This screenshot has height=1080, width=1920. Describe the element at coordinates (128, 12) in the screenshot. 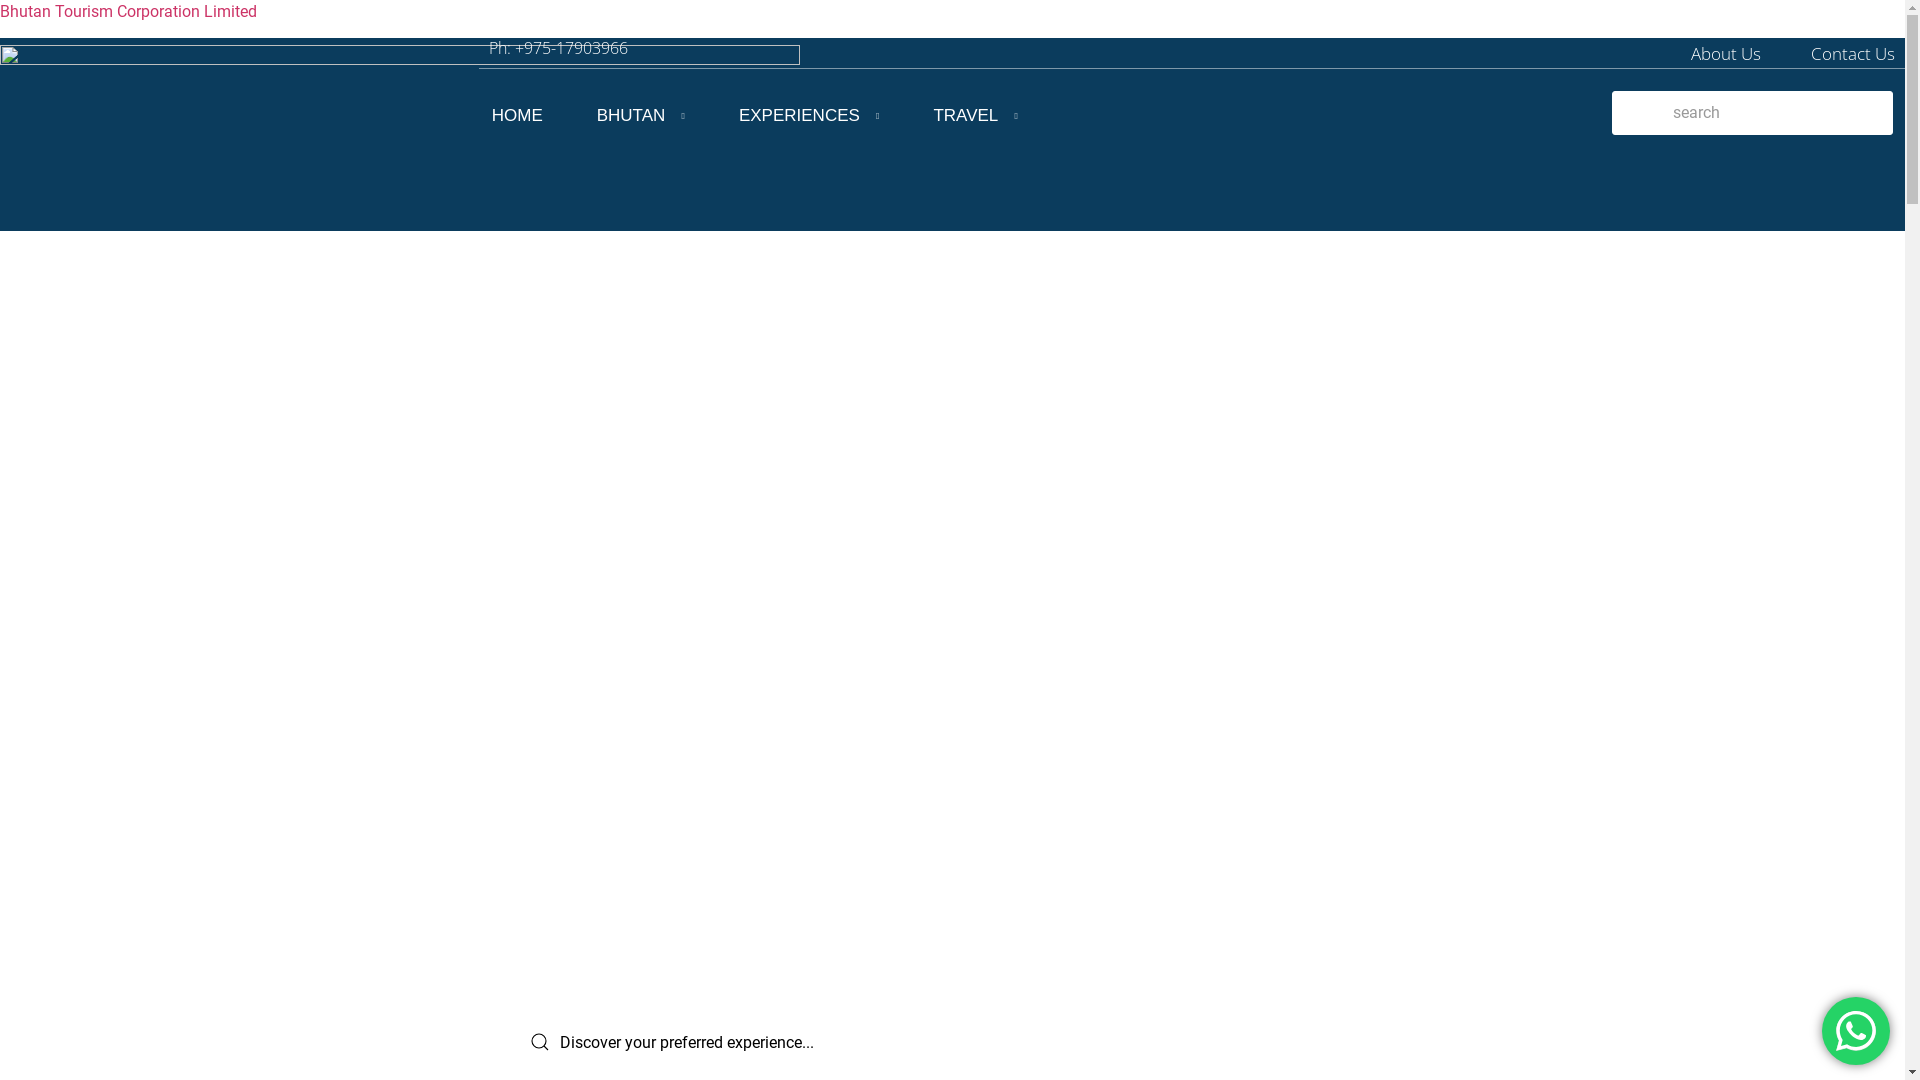

I see `Bhutan Tourism Corporation Limited` at that location.